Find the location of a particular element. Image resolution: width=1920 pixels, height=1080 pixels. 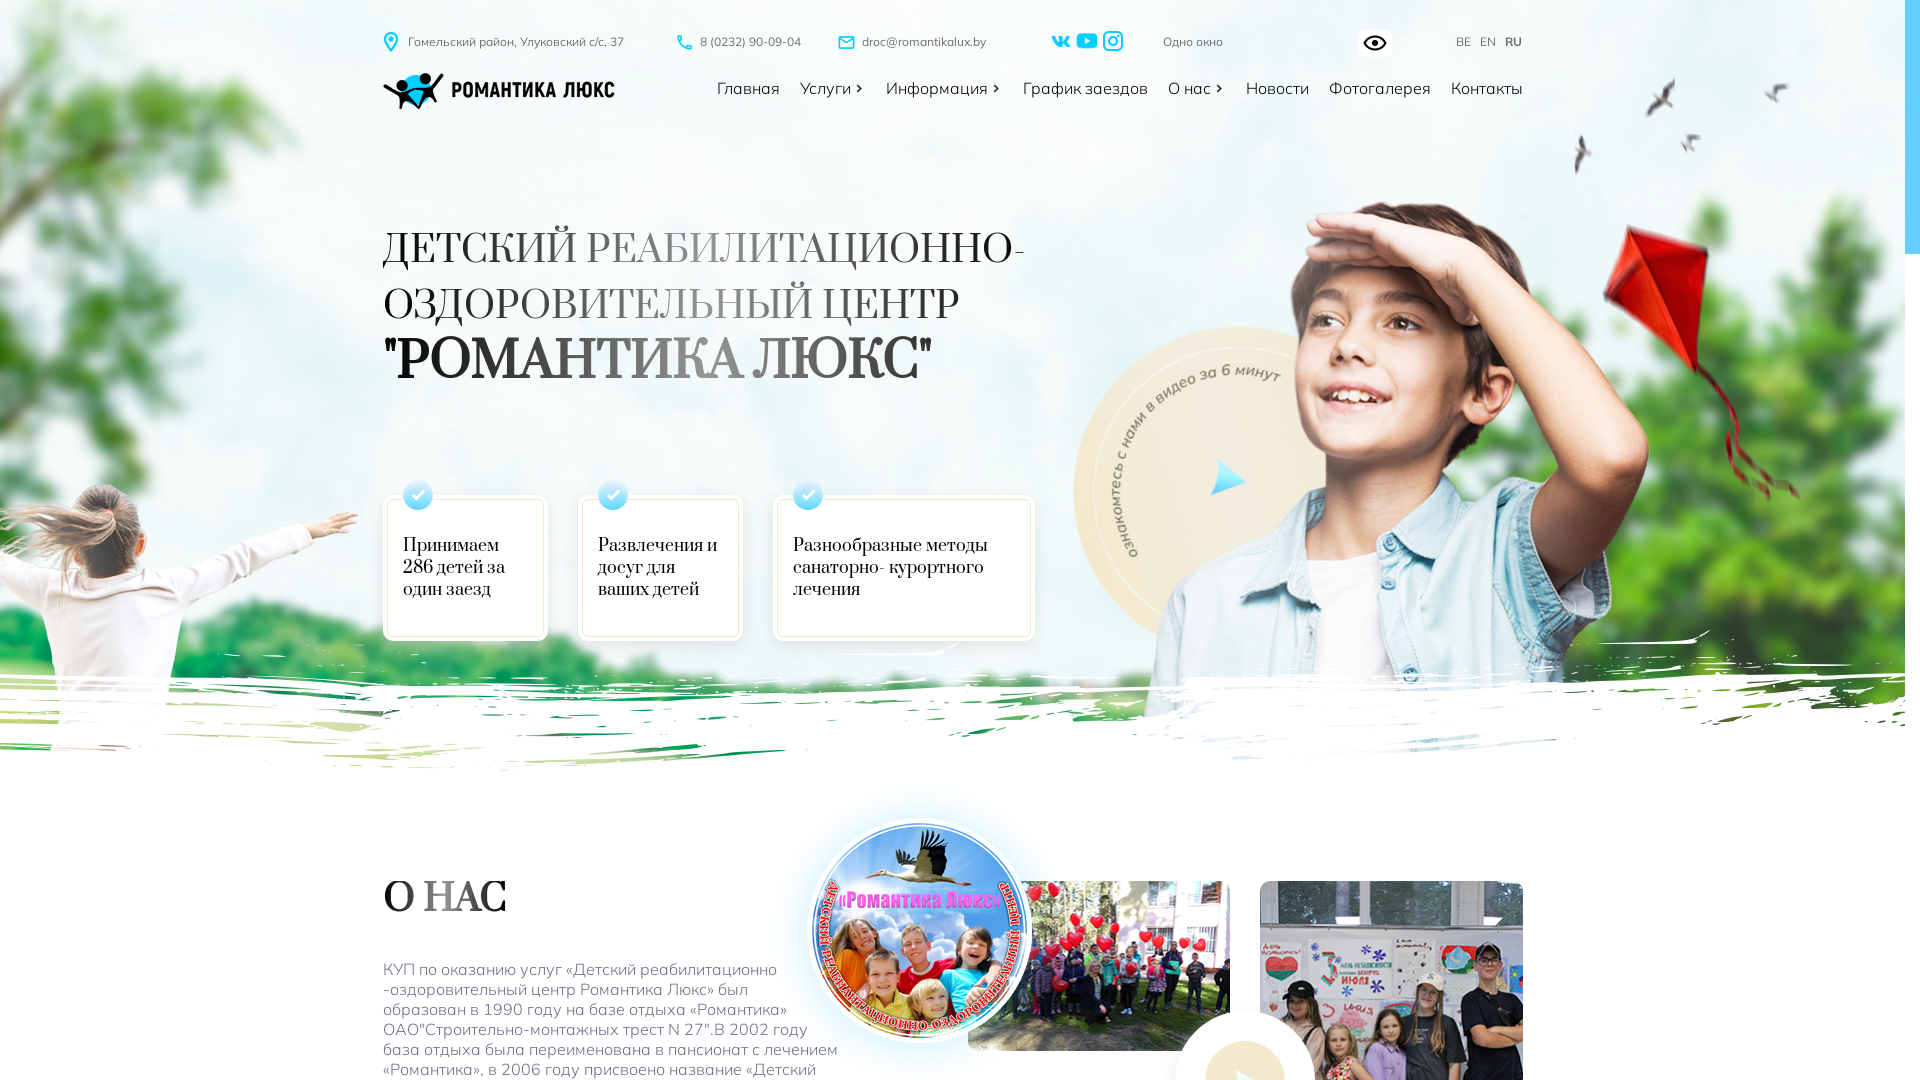

RU is located at coordinates (1514, 42).